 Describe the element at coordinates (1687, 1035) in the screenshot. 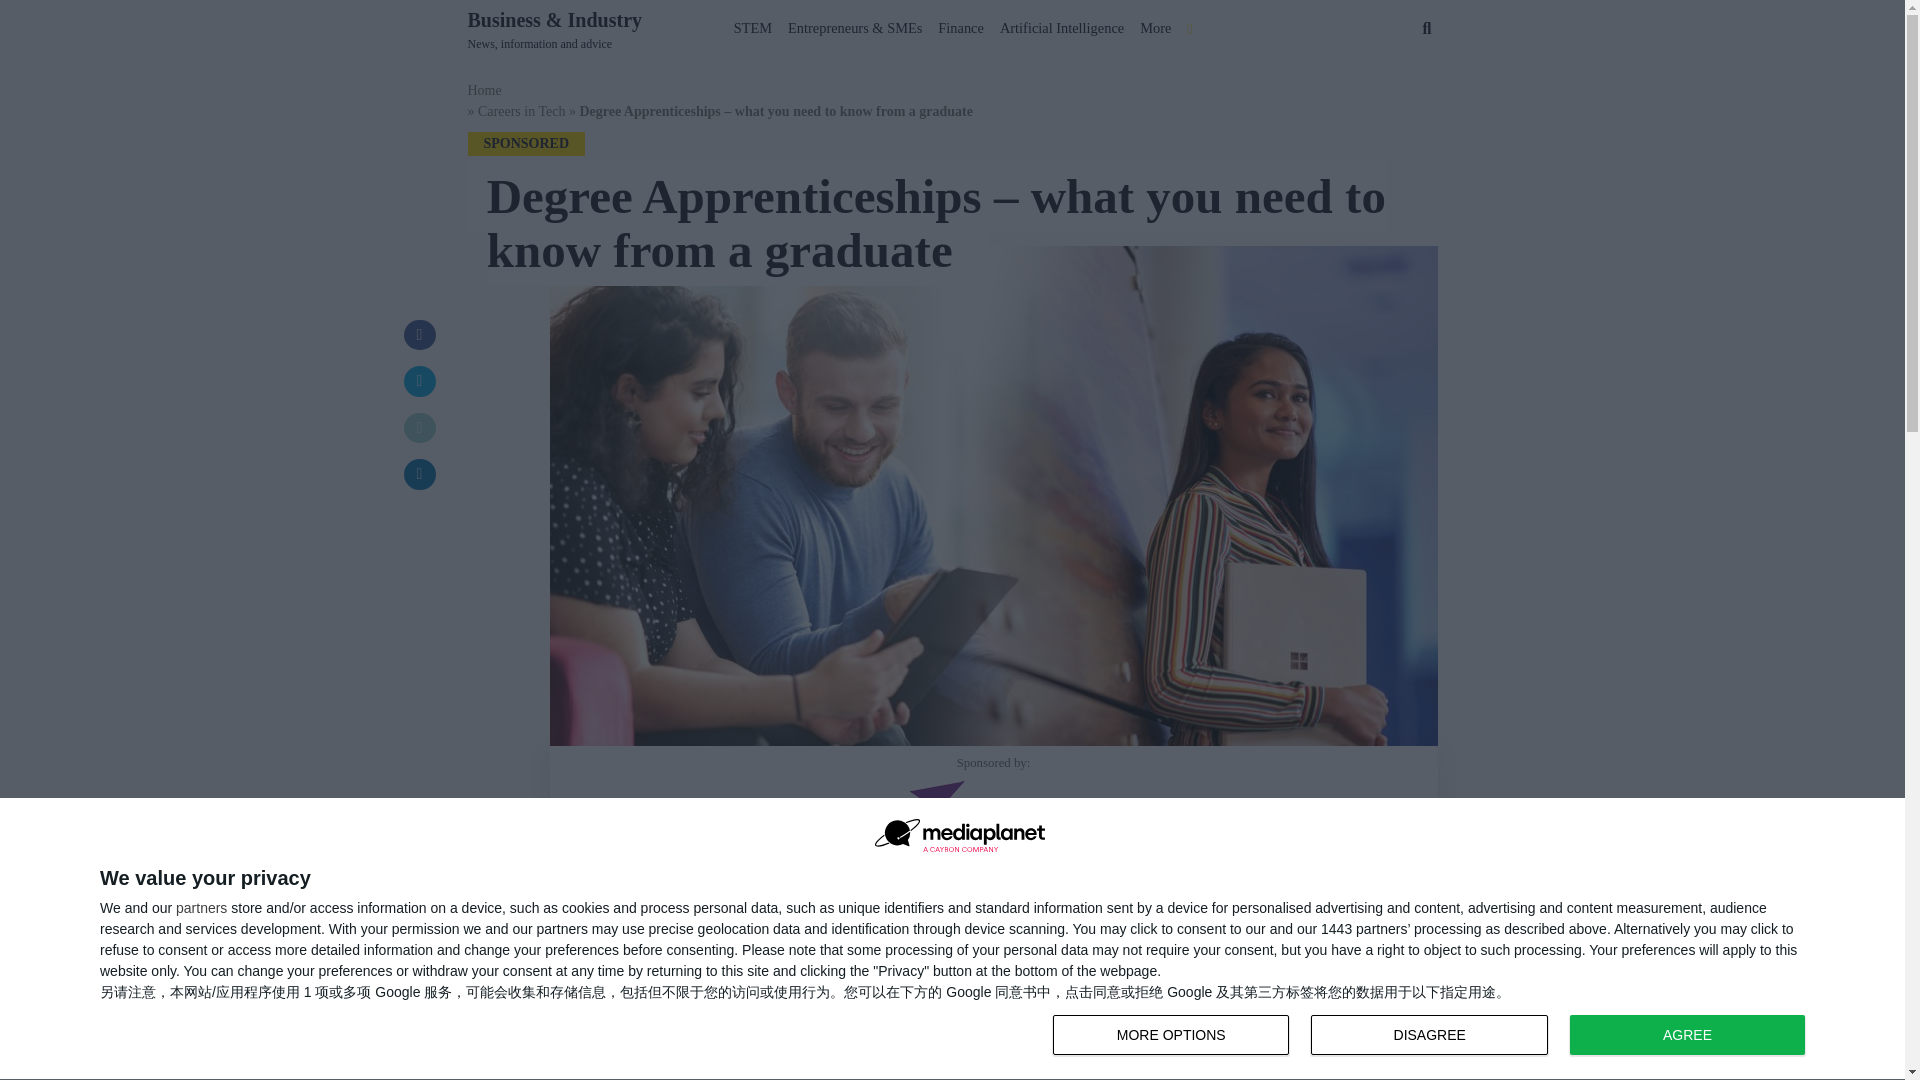

I see `Artificial Intelligence` at that location.